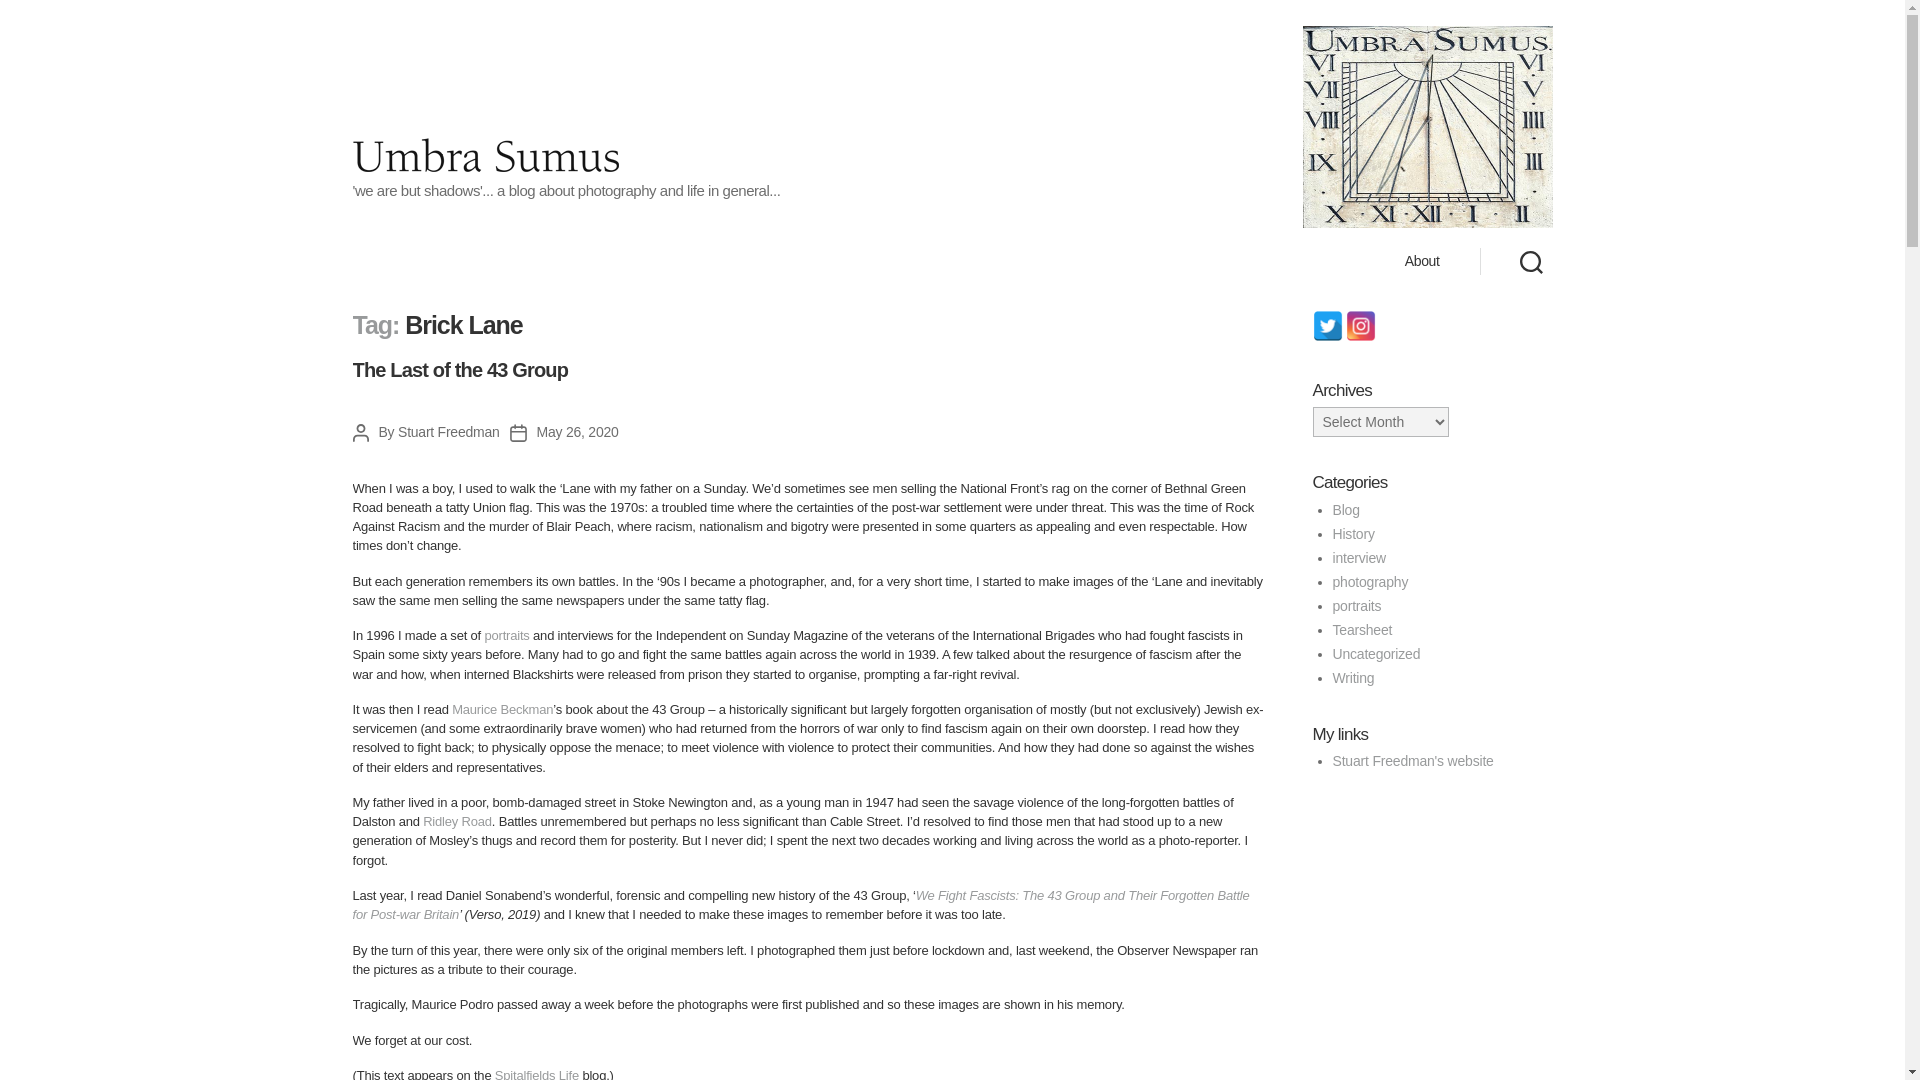 Image resolution: width=1920 pixels, height=1080 pixels. I want to click on portraits, so click(506, 634).